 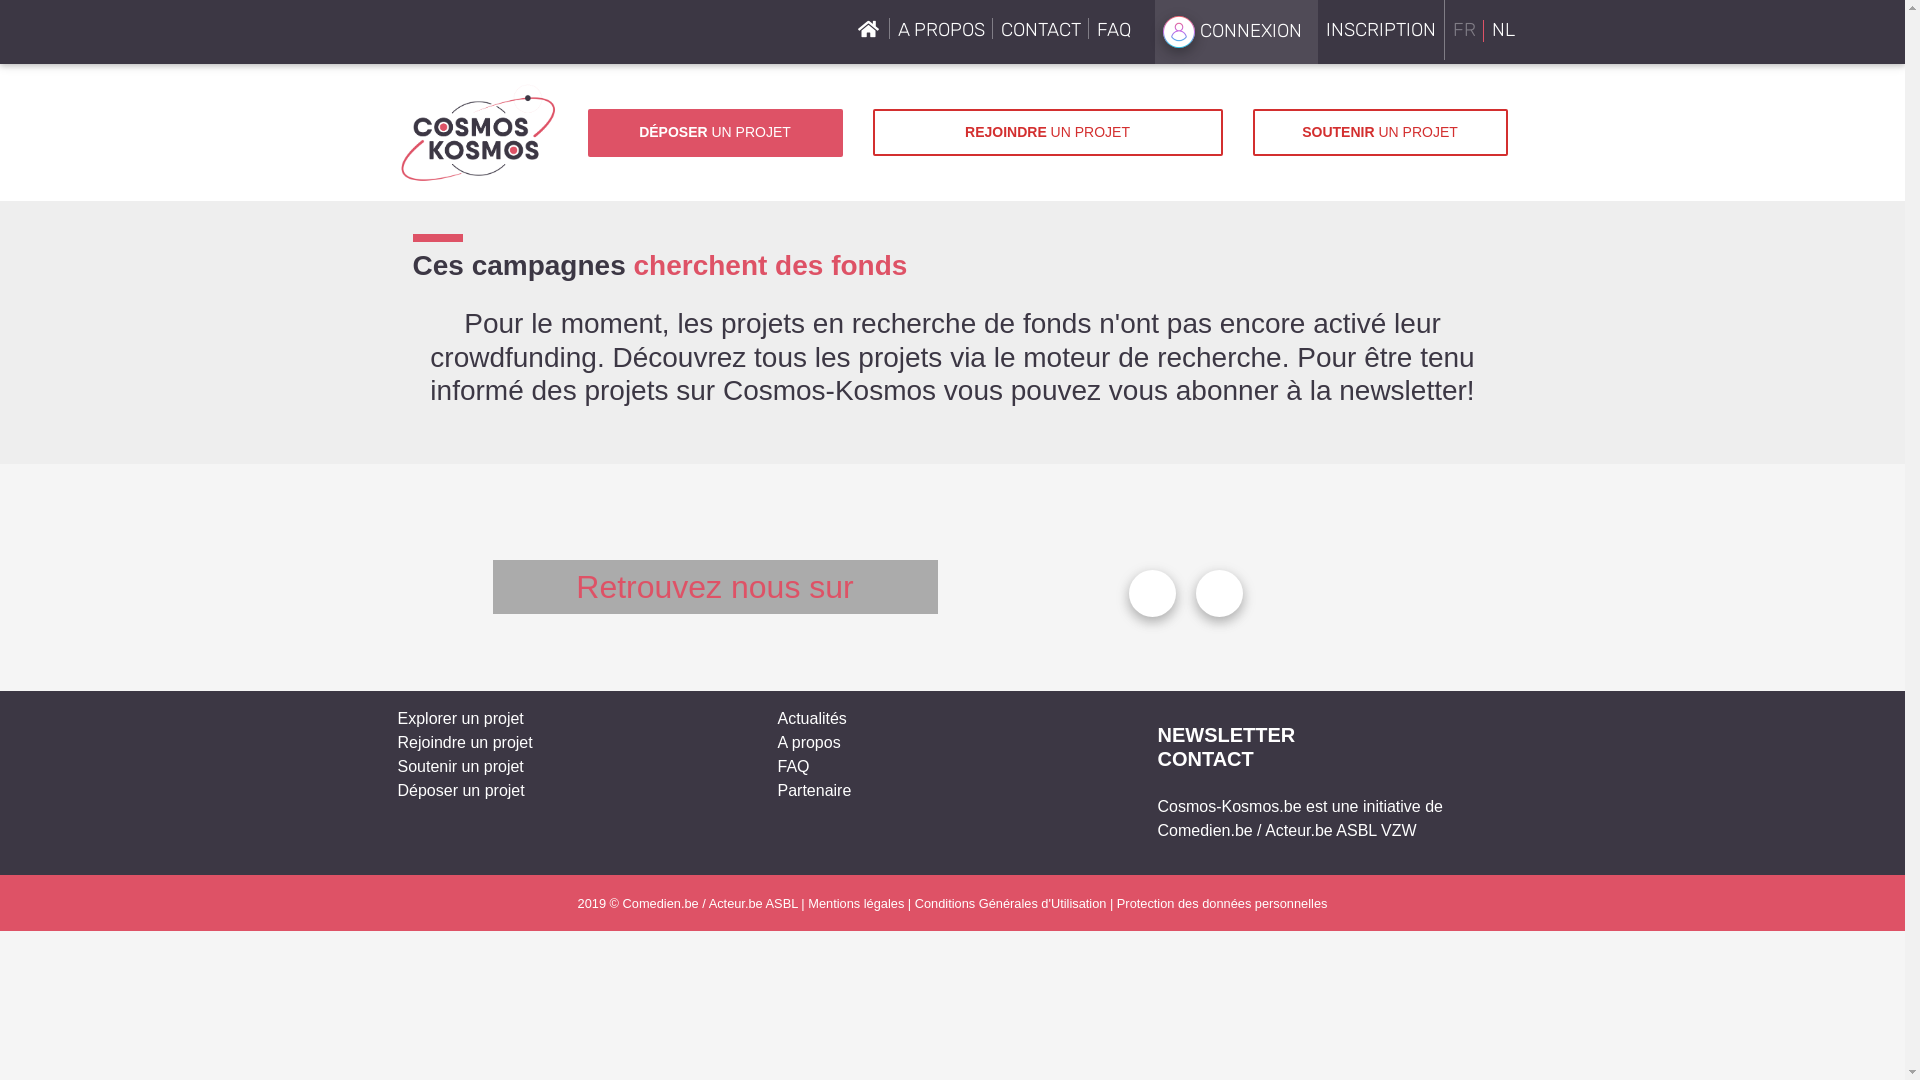 What do you see at coordinates (1206, 758) in the screenshot?
I see `CONTACT` at bounding box center [1206, 758].